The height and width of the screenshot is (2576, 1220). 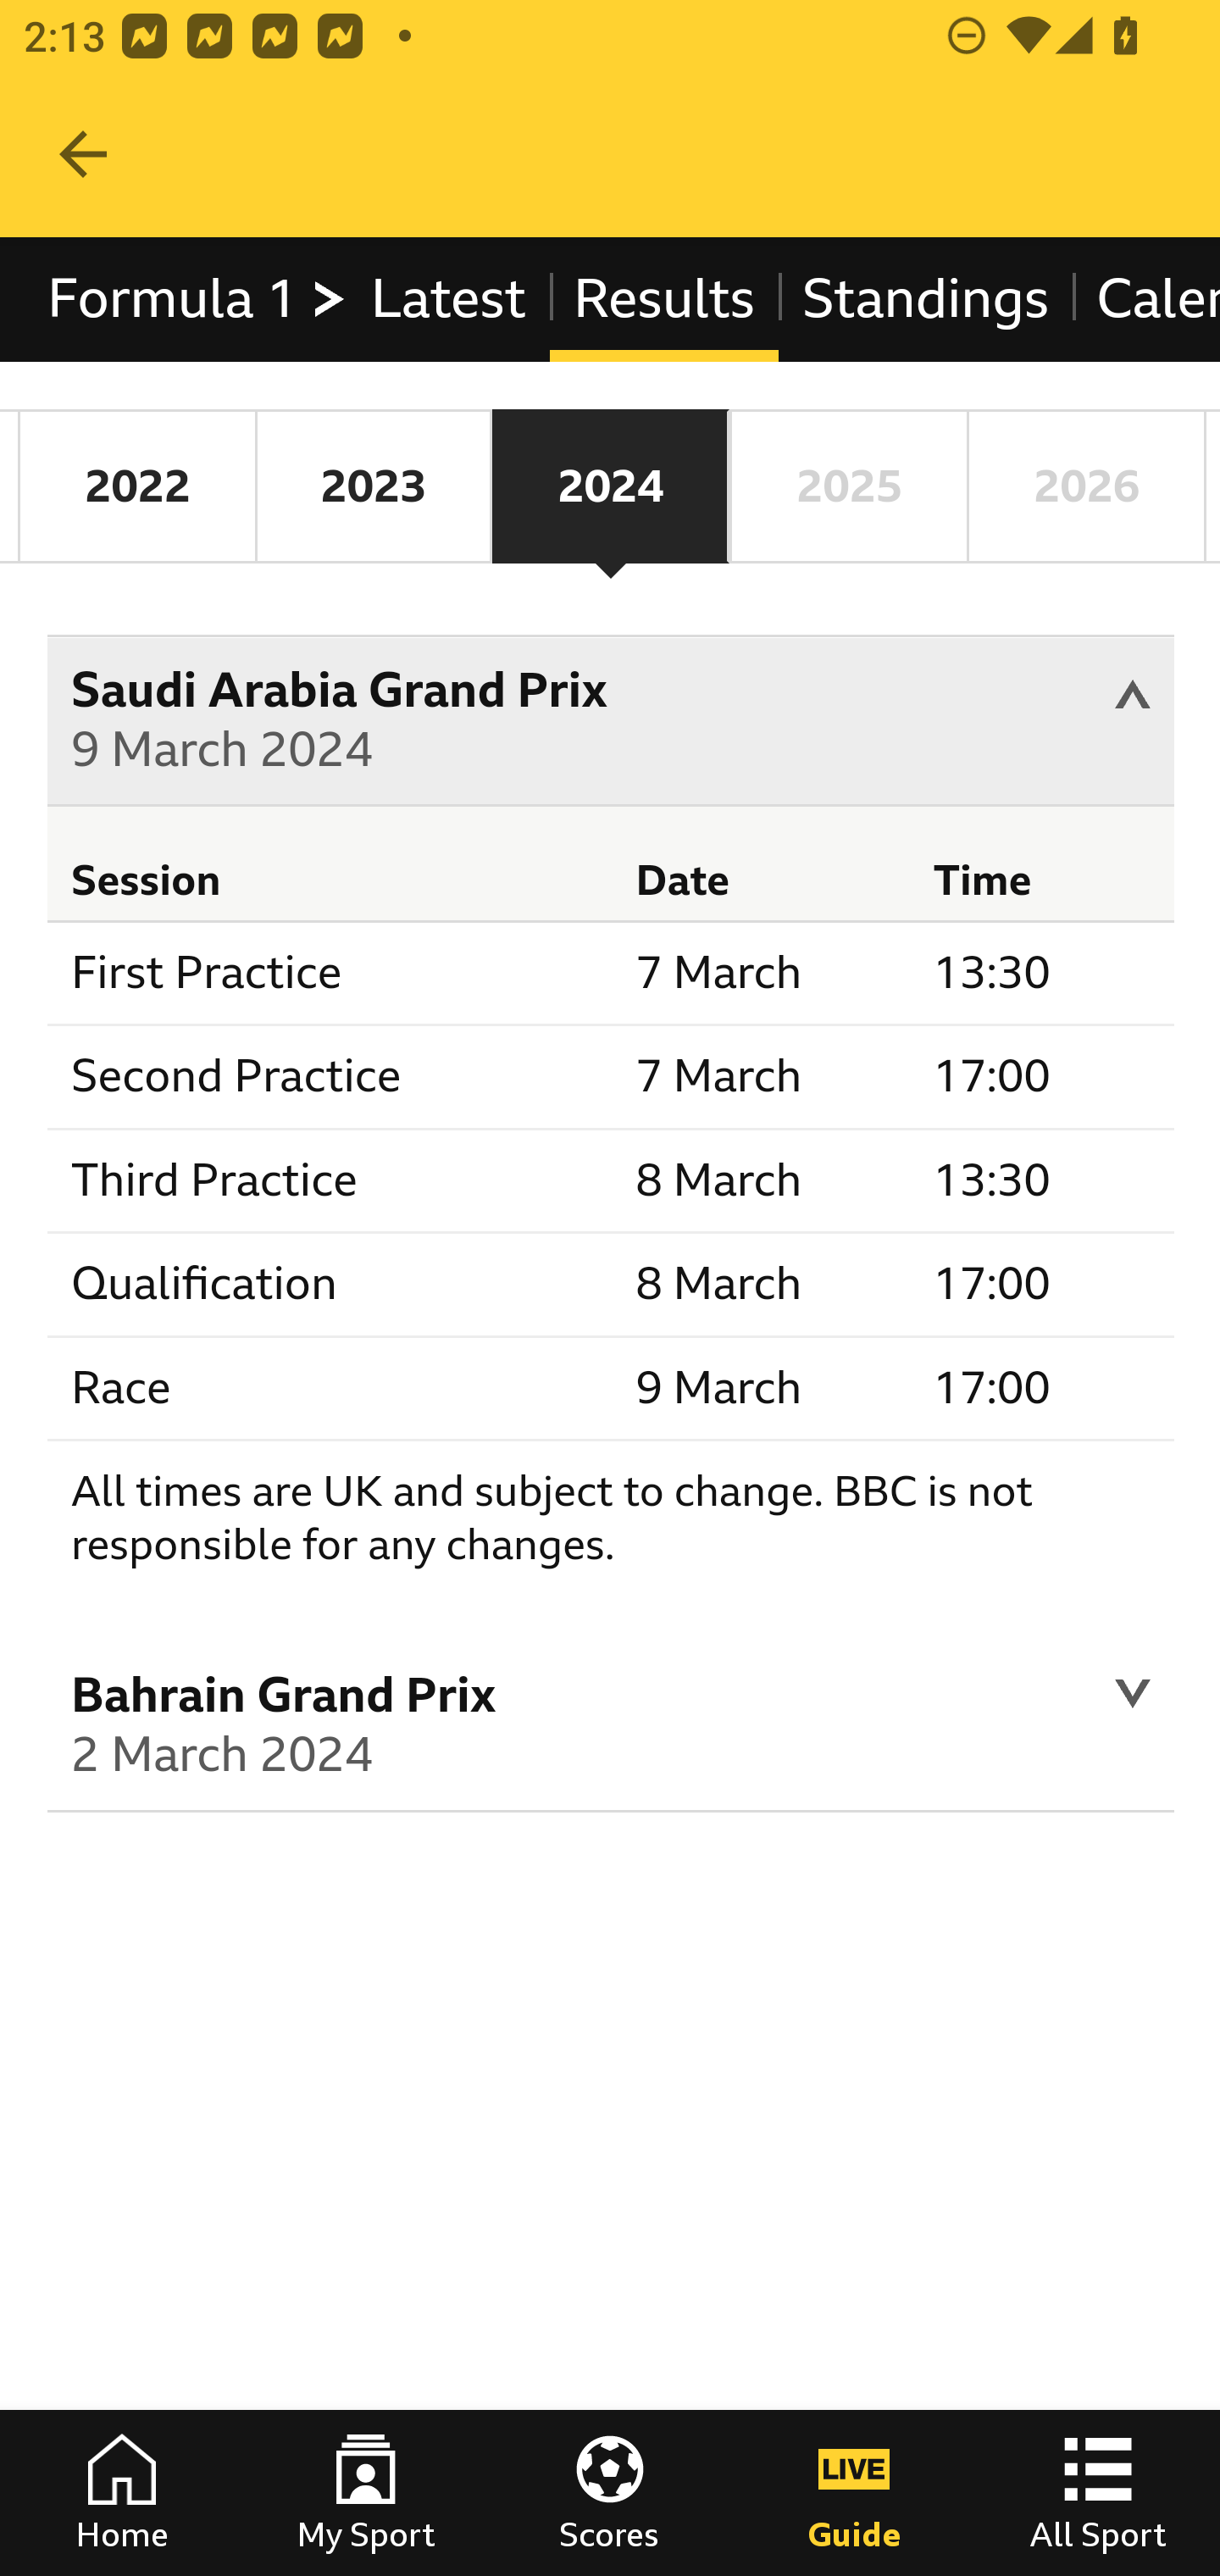 I want to click on Latest, so click(x=447, y=298).